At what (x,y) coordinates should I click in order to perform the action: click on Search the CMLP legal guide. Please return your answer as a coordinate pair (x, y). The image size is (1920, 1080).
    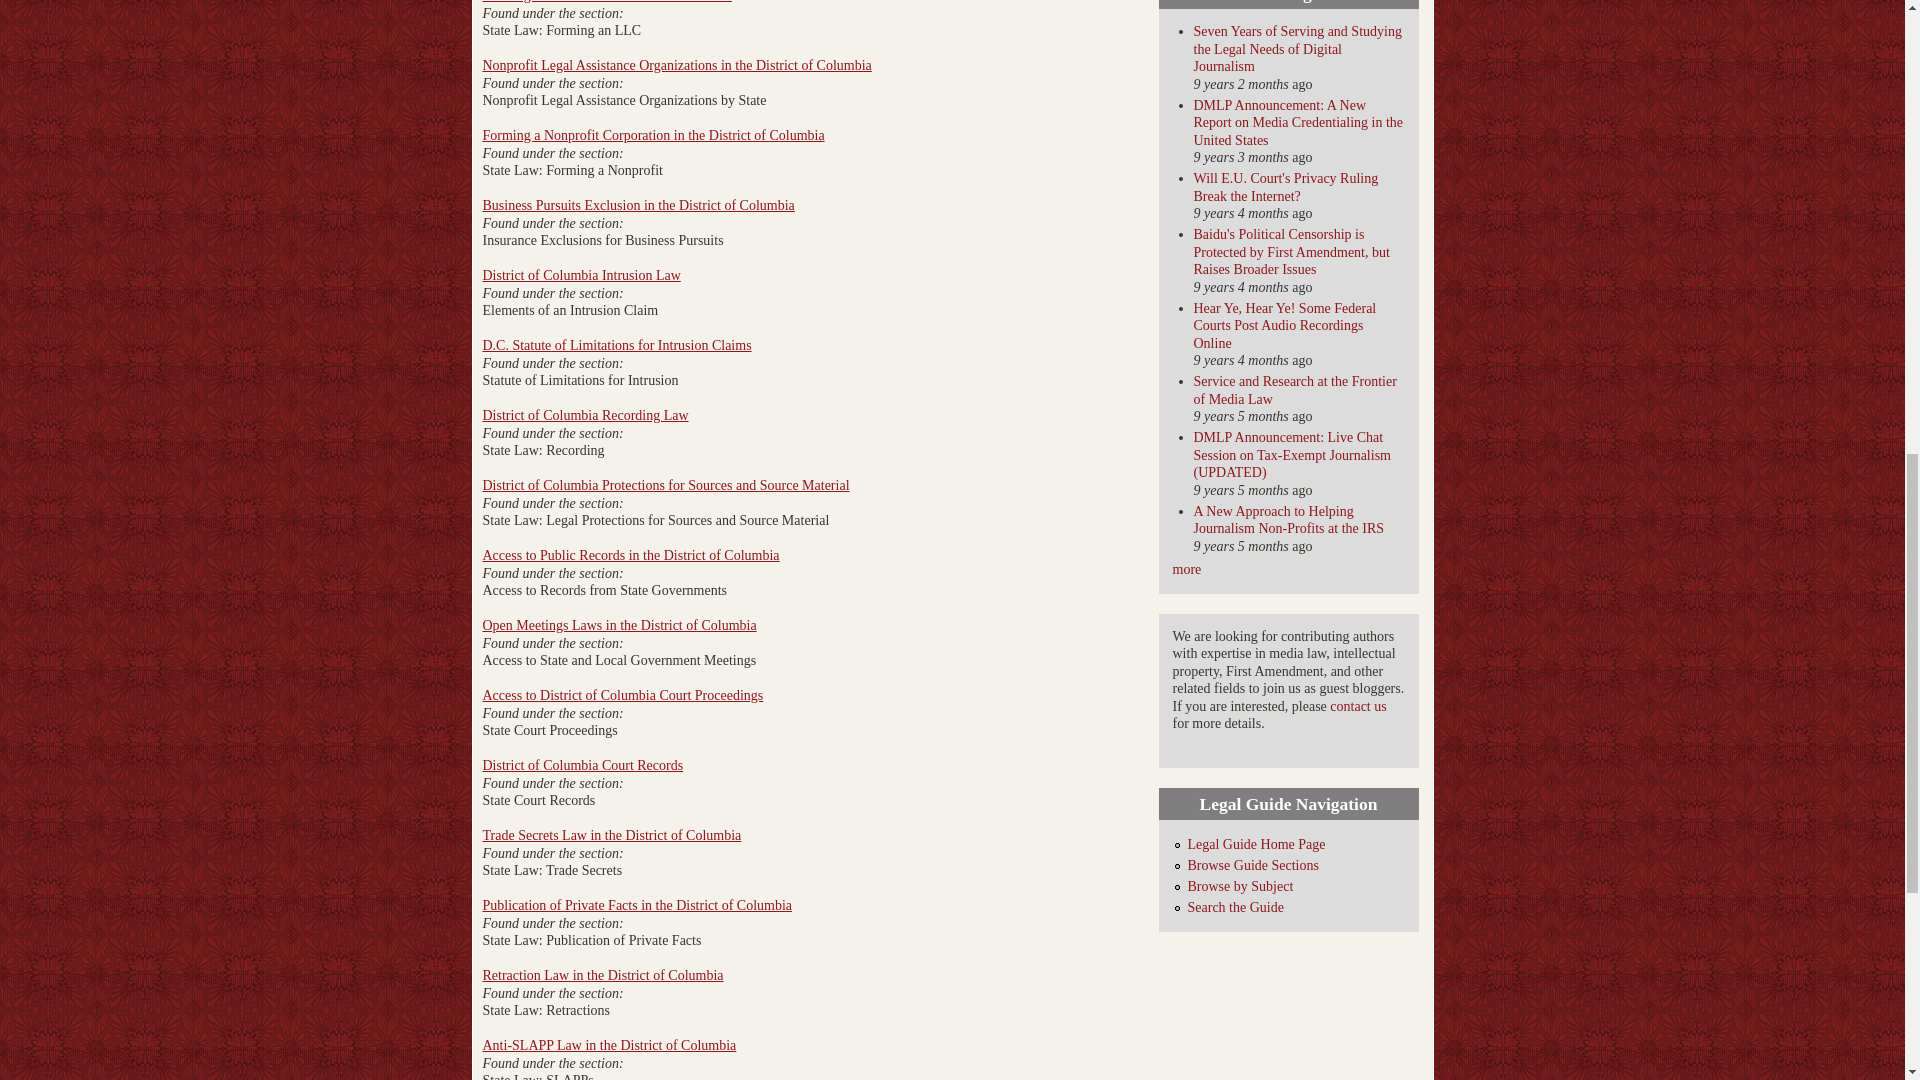
    Looking at the image, I should click on (1236, 906).